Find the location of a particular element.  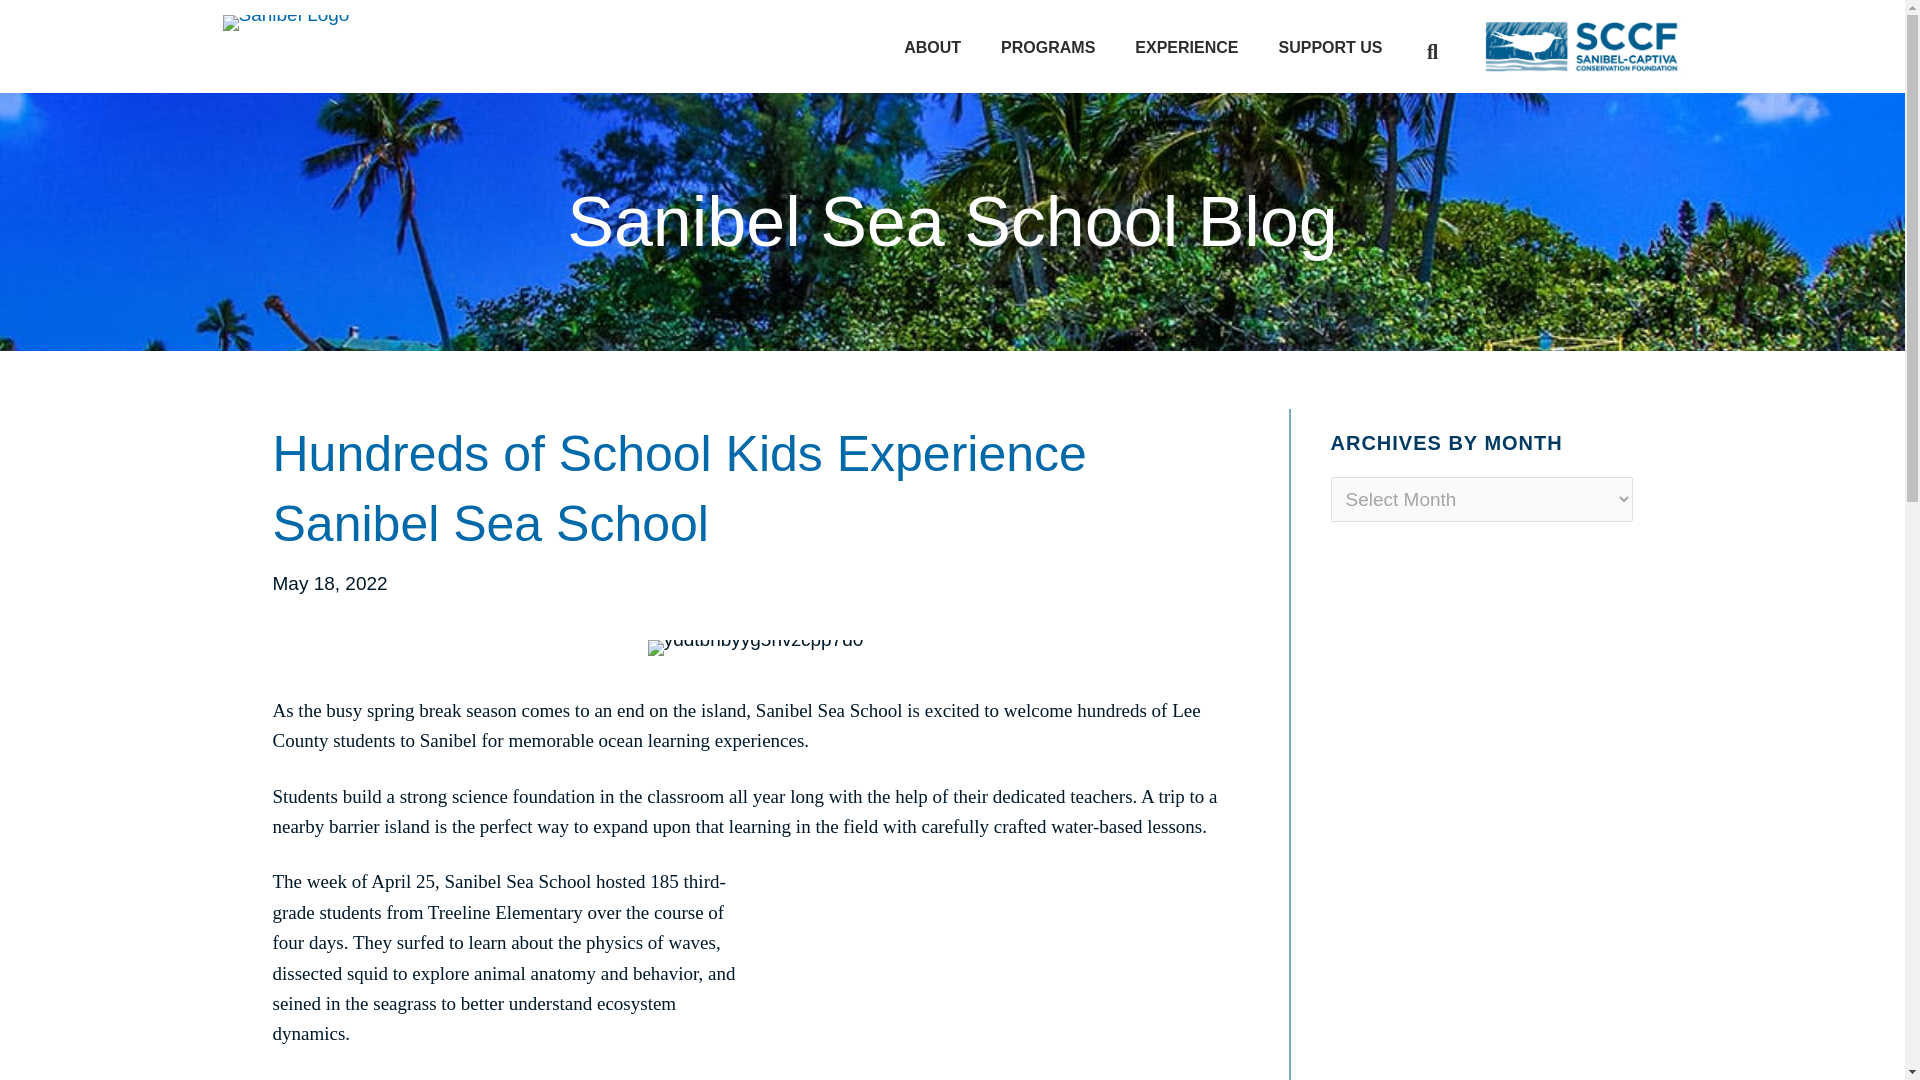

ABOUT is located at coordinates (932, 48).